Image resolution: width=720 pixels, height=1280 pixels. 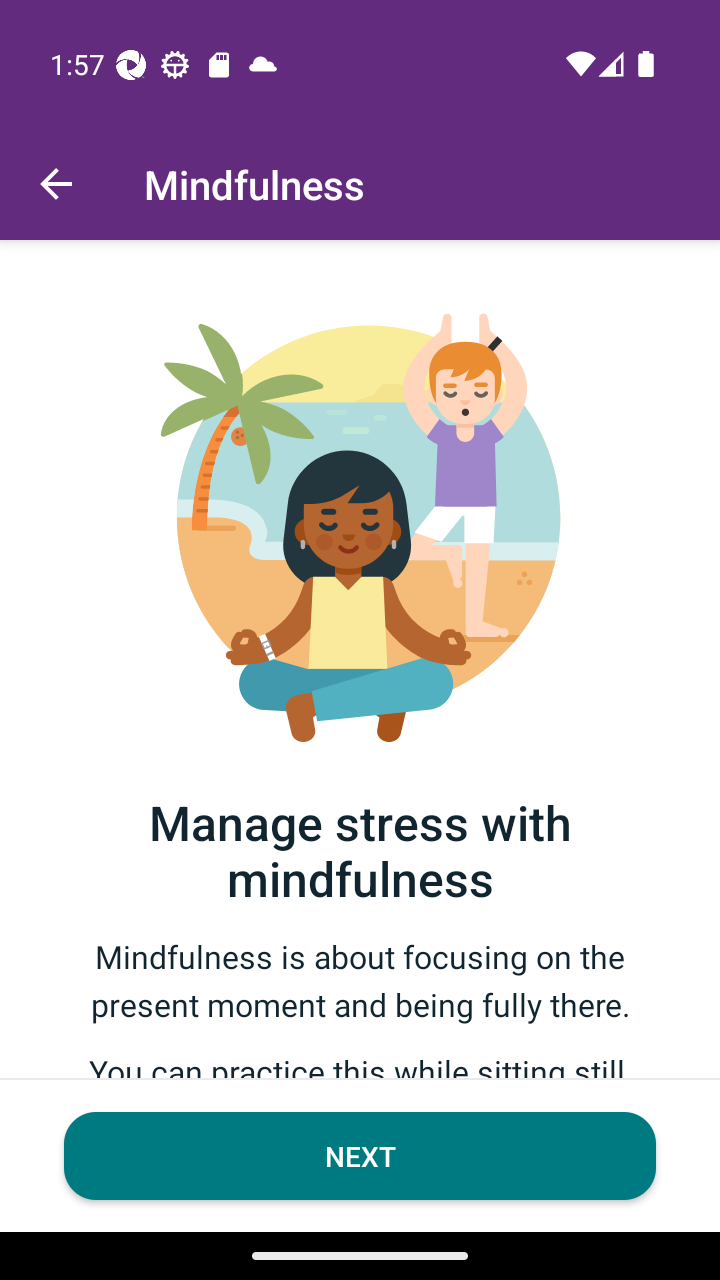 I want to click on Navigate up, so click(x=56, y=184).